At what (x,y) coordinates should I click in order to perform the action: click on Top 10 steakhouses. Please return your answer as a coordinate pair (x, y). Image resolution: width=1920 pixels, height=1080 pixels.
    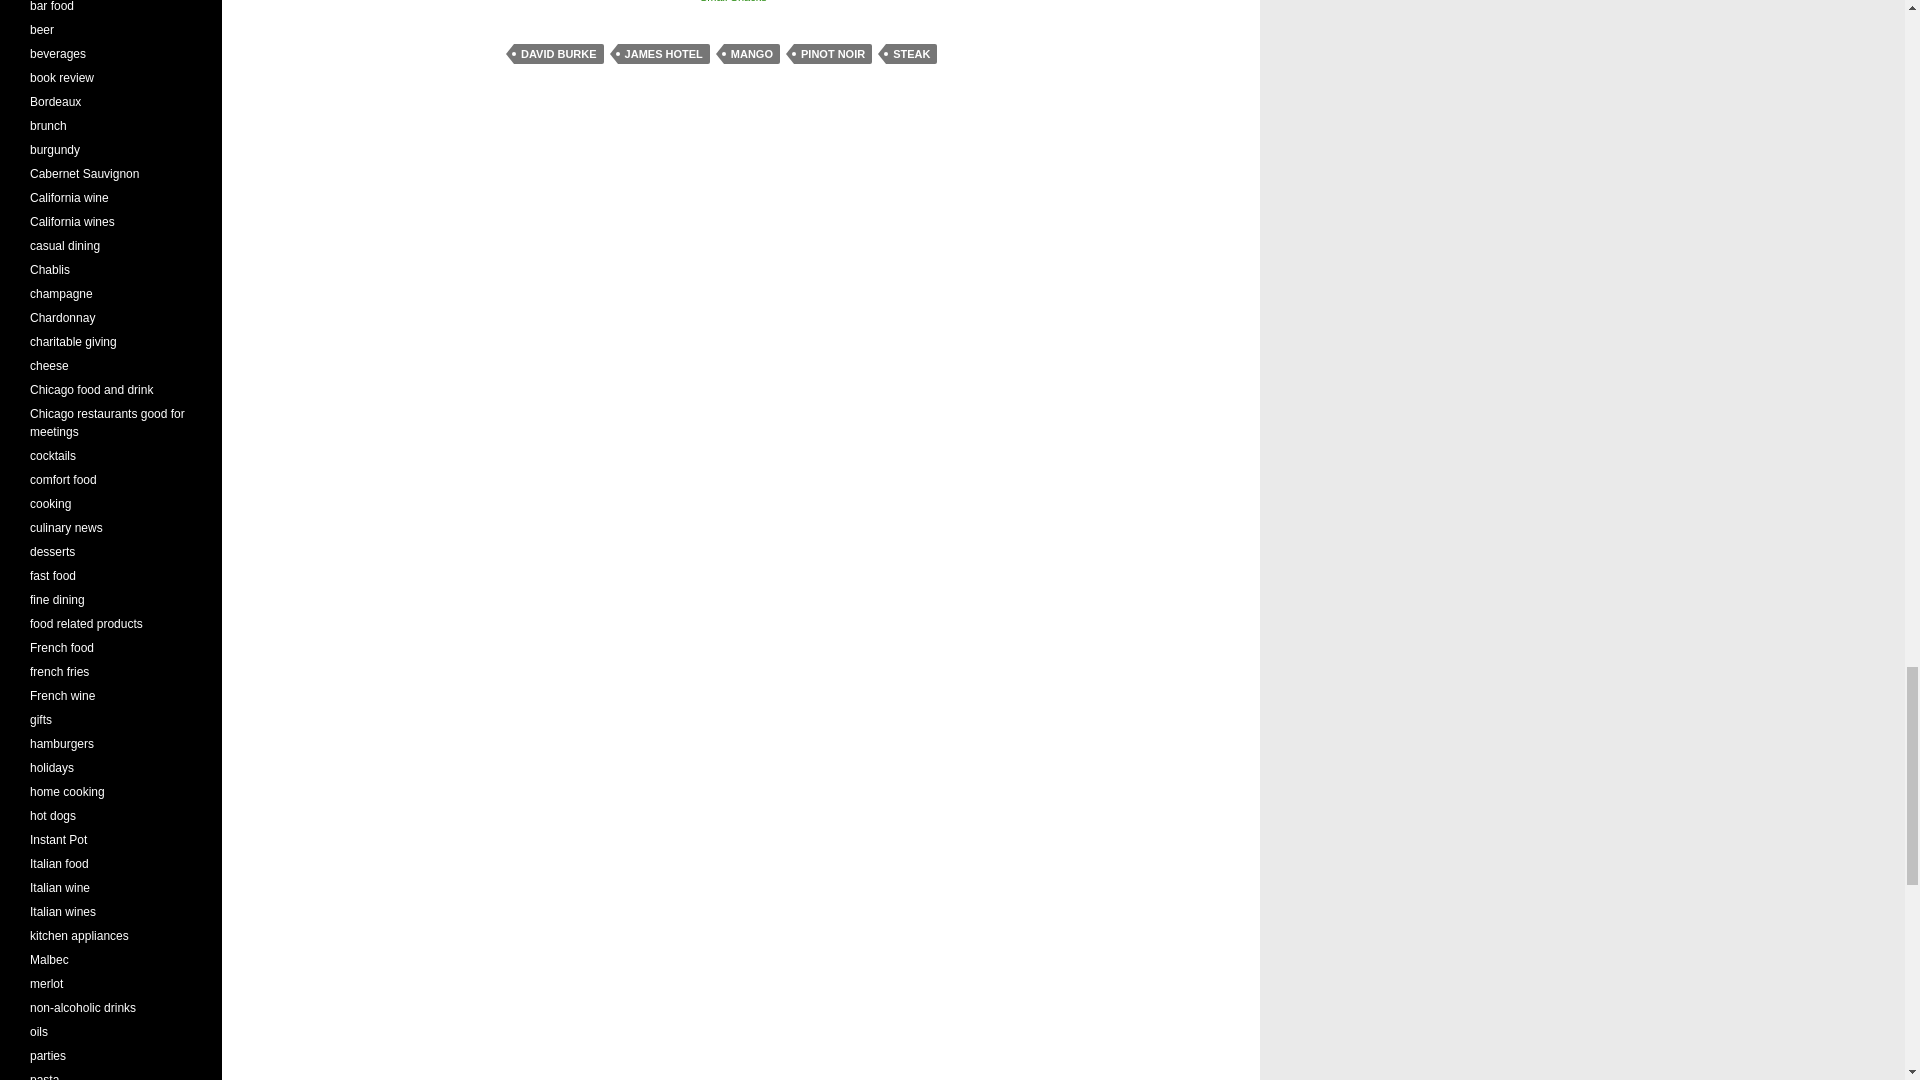
    Looking at the image, I should click on (548, 4).